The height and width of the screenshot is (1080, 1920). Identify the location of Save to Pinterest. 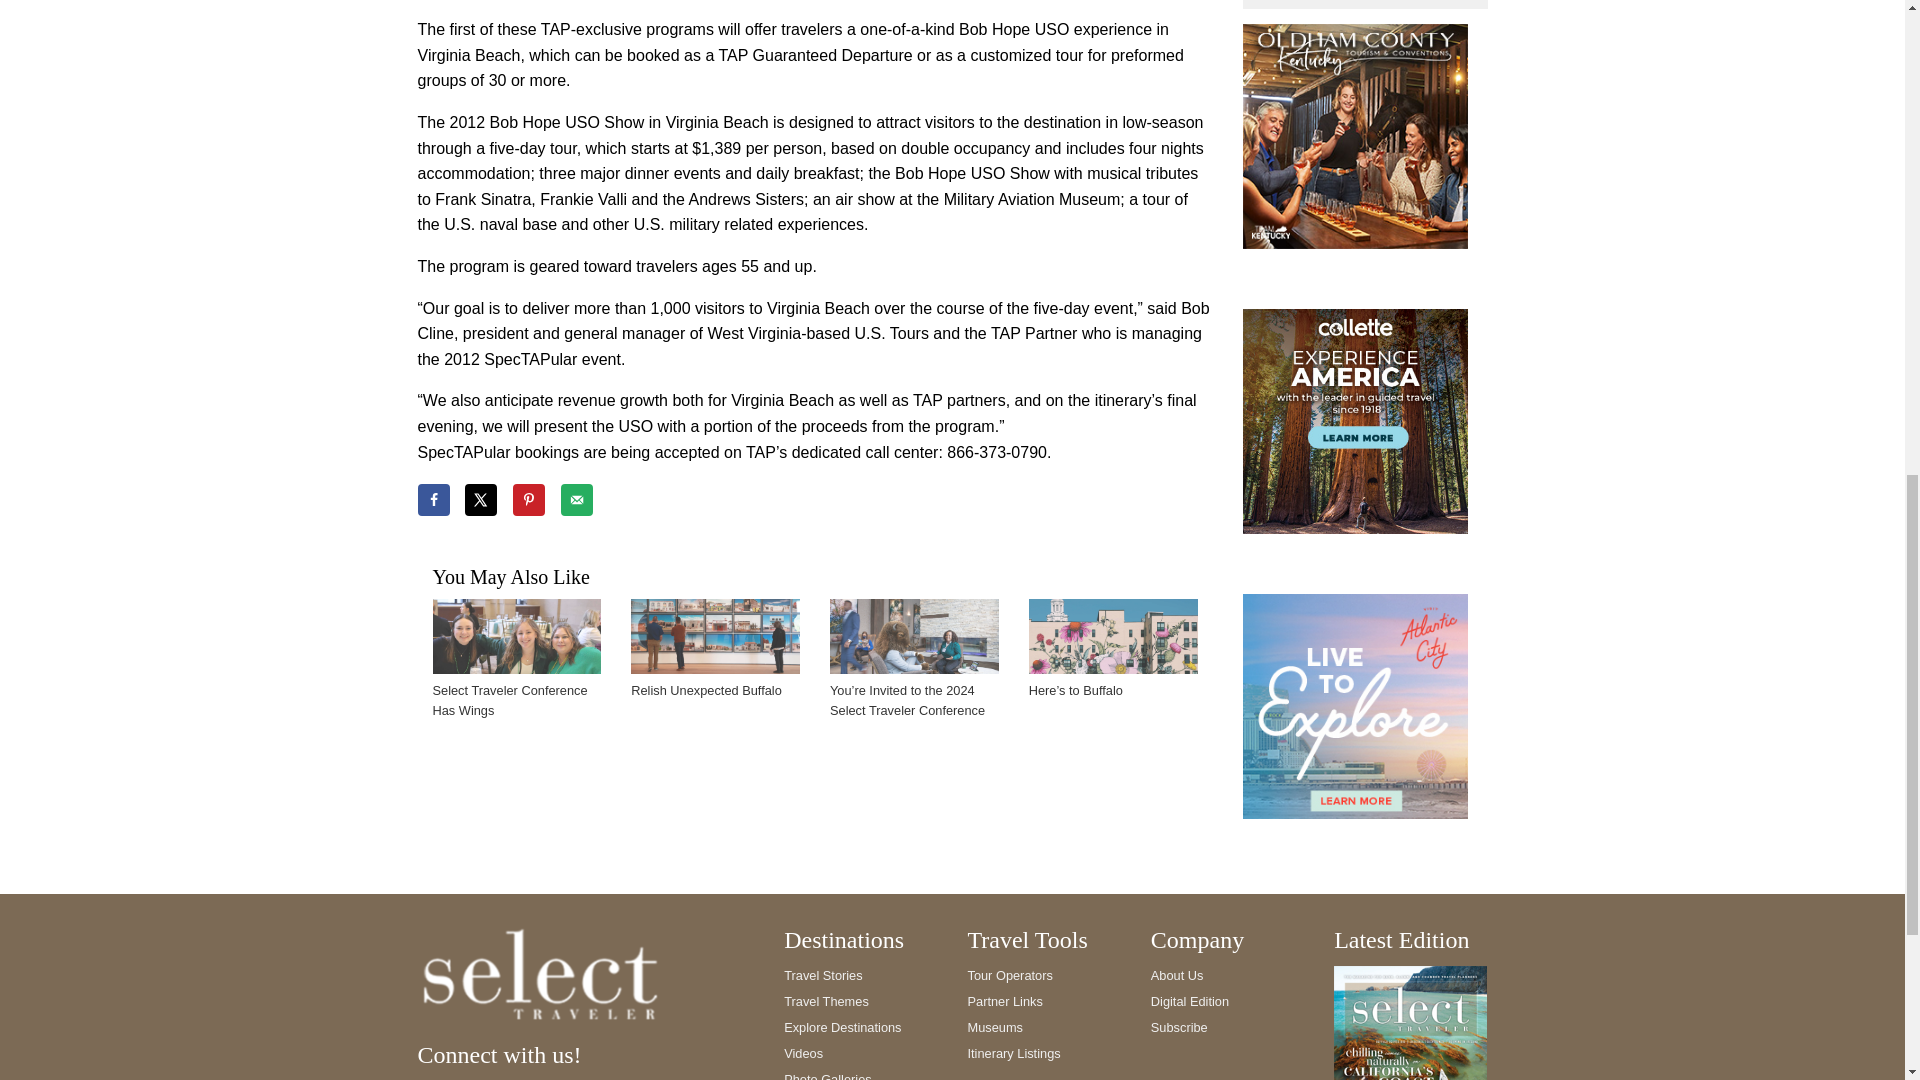
(528, 500).